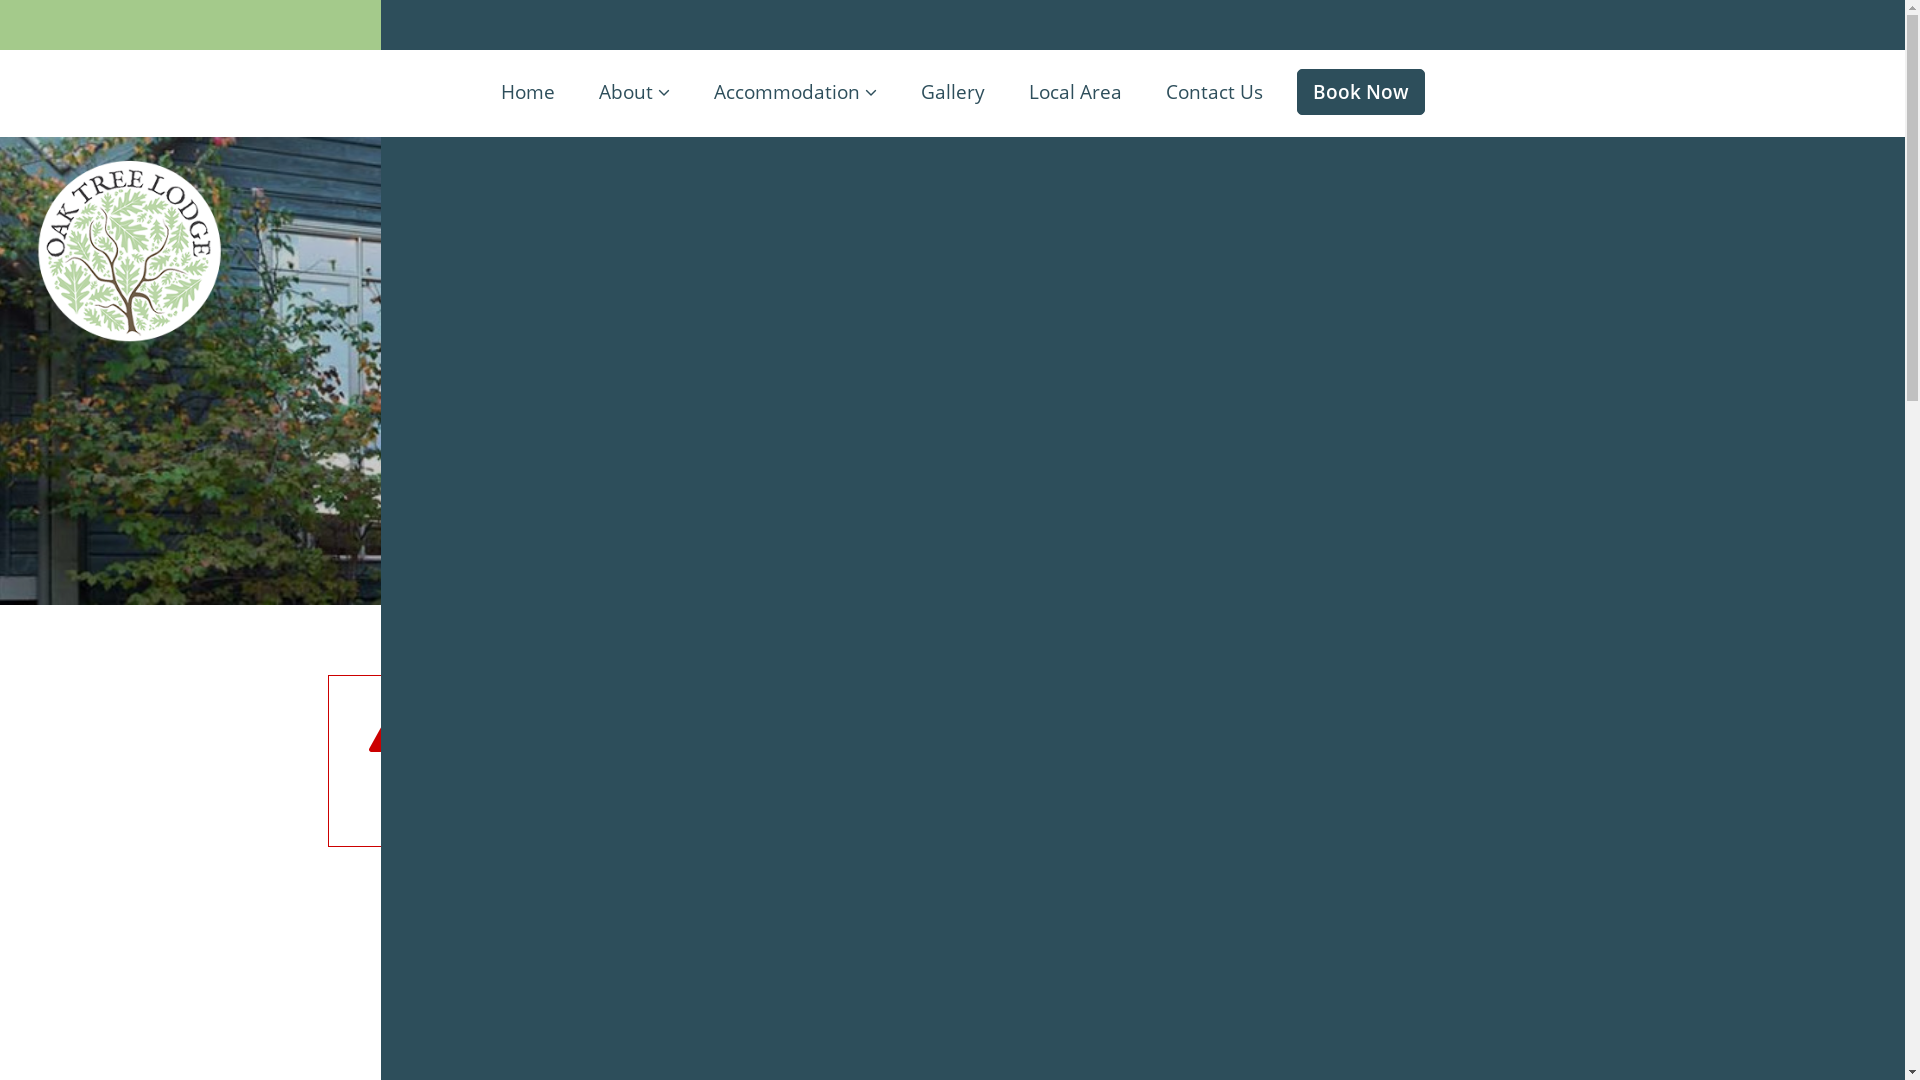  Describe the element at coordinates (1074, 94) in the screenshot. I see `Local Area` at that location.